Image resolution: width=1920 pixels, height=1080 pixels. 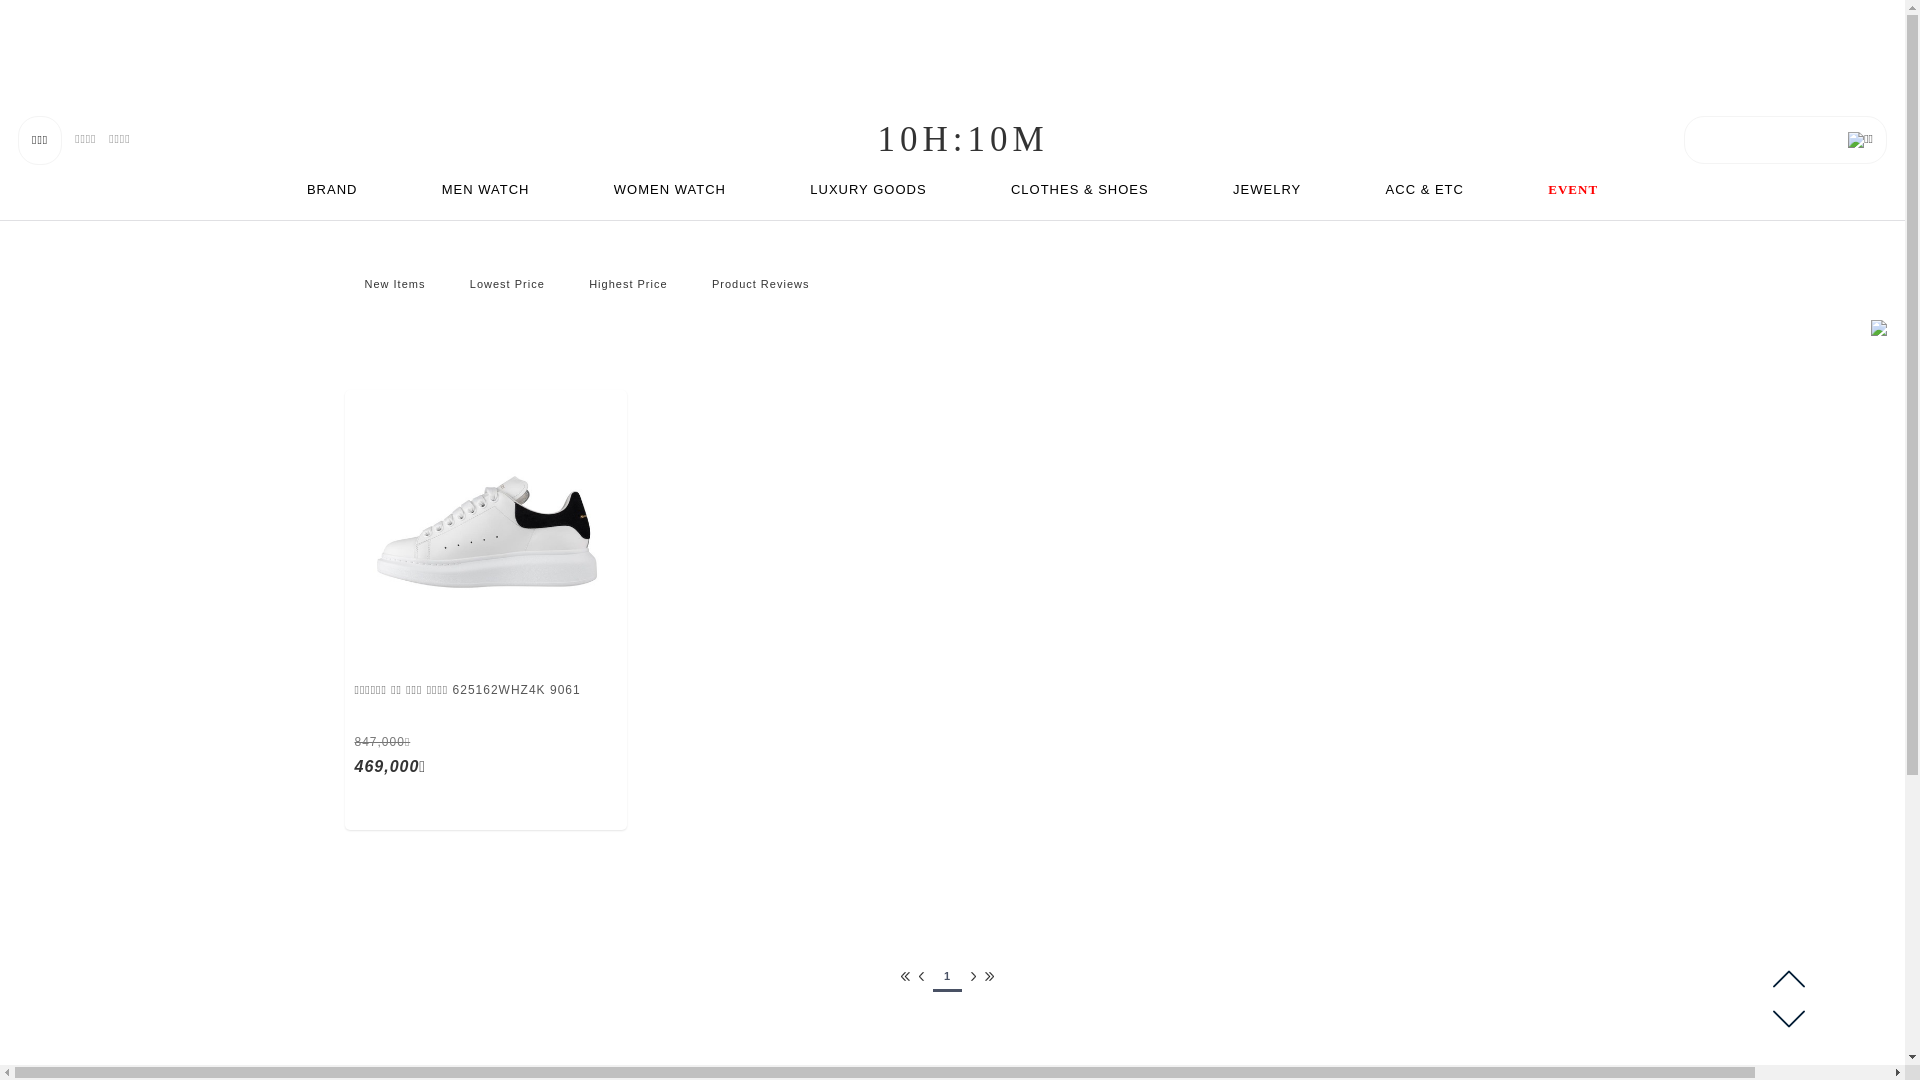 I want to click on 10H:10M, so click(x=964, y=140).